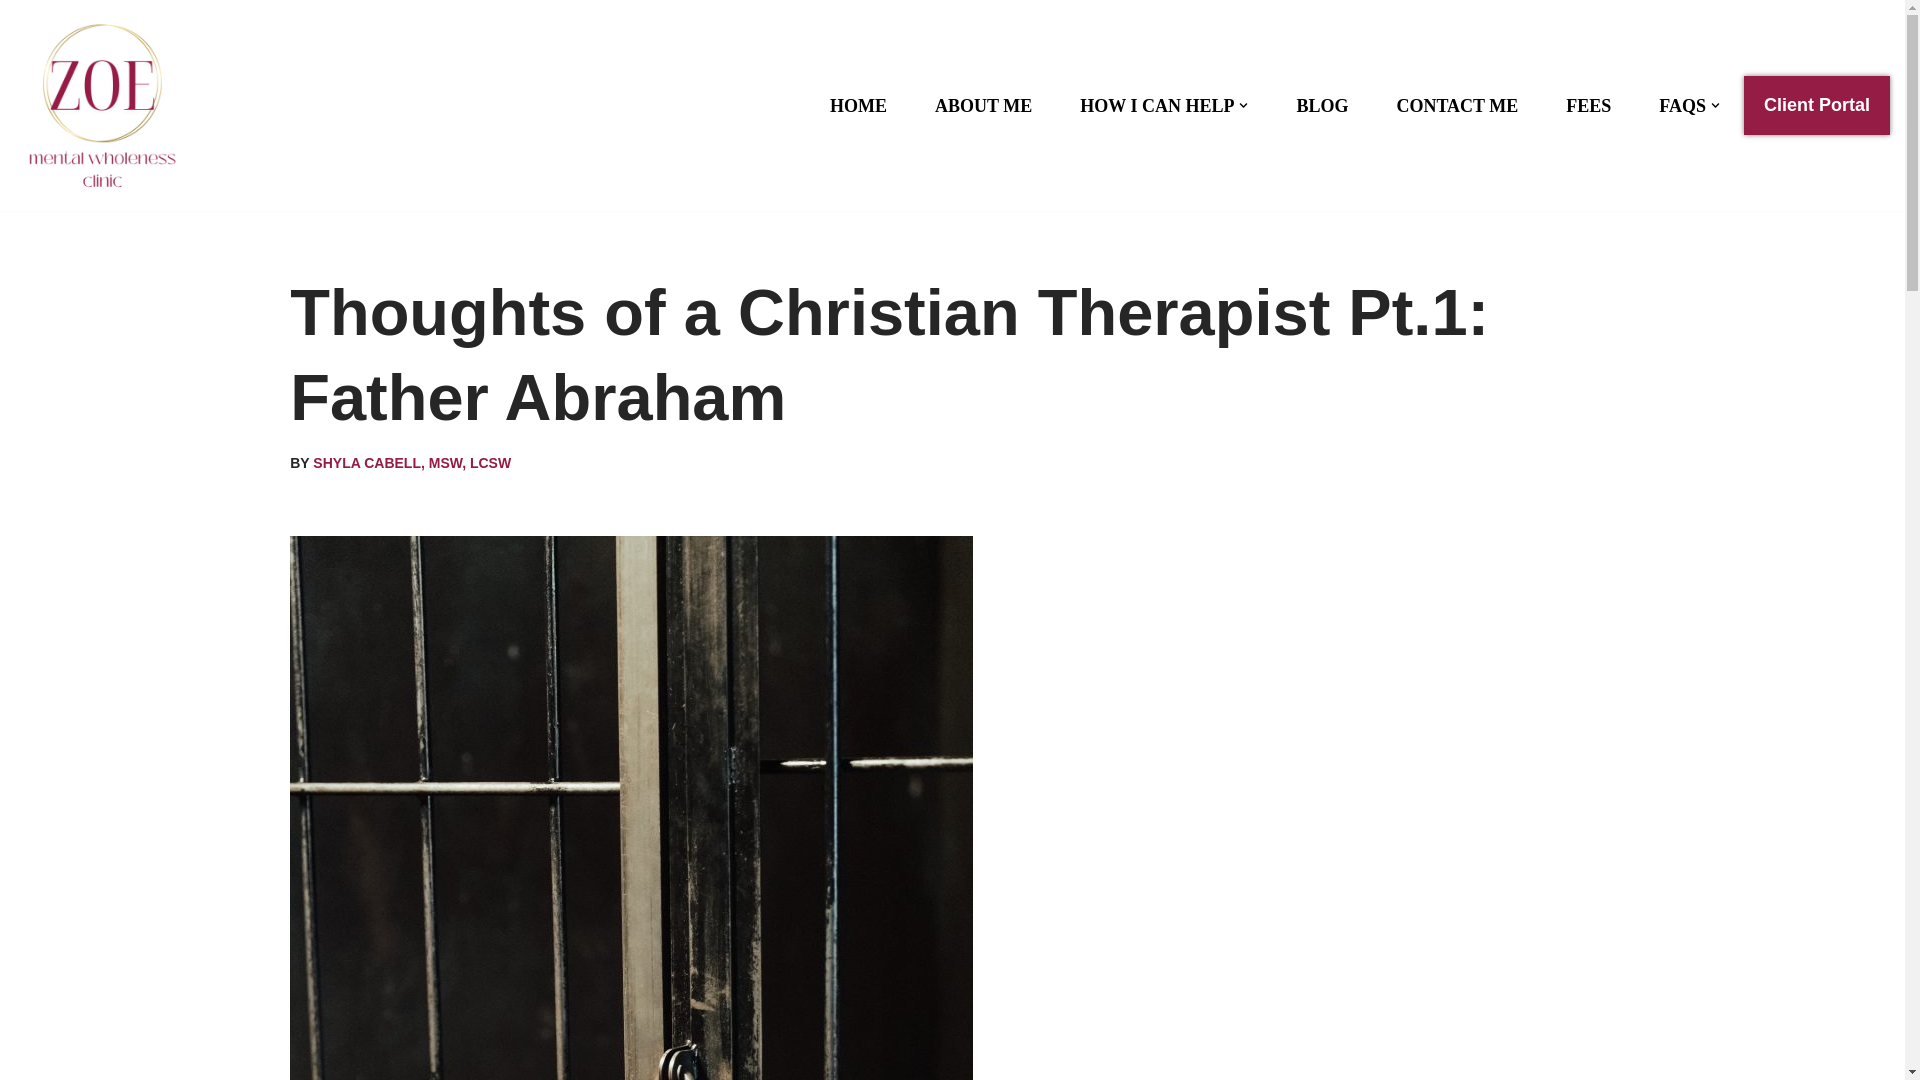 The image size is (1920, 1080). I want to click on CONTACT ME, so click(1456, 105).